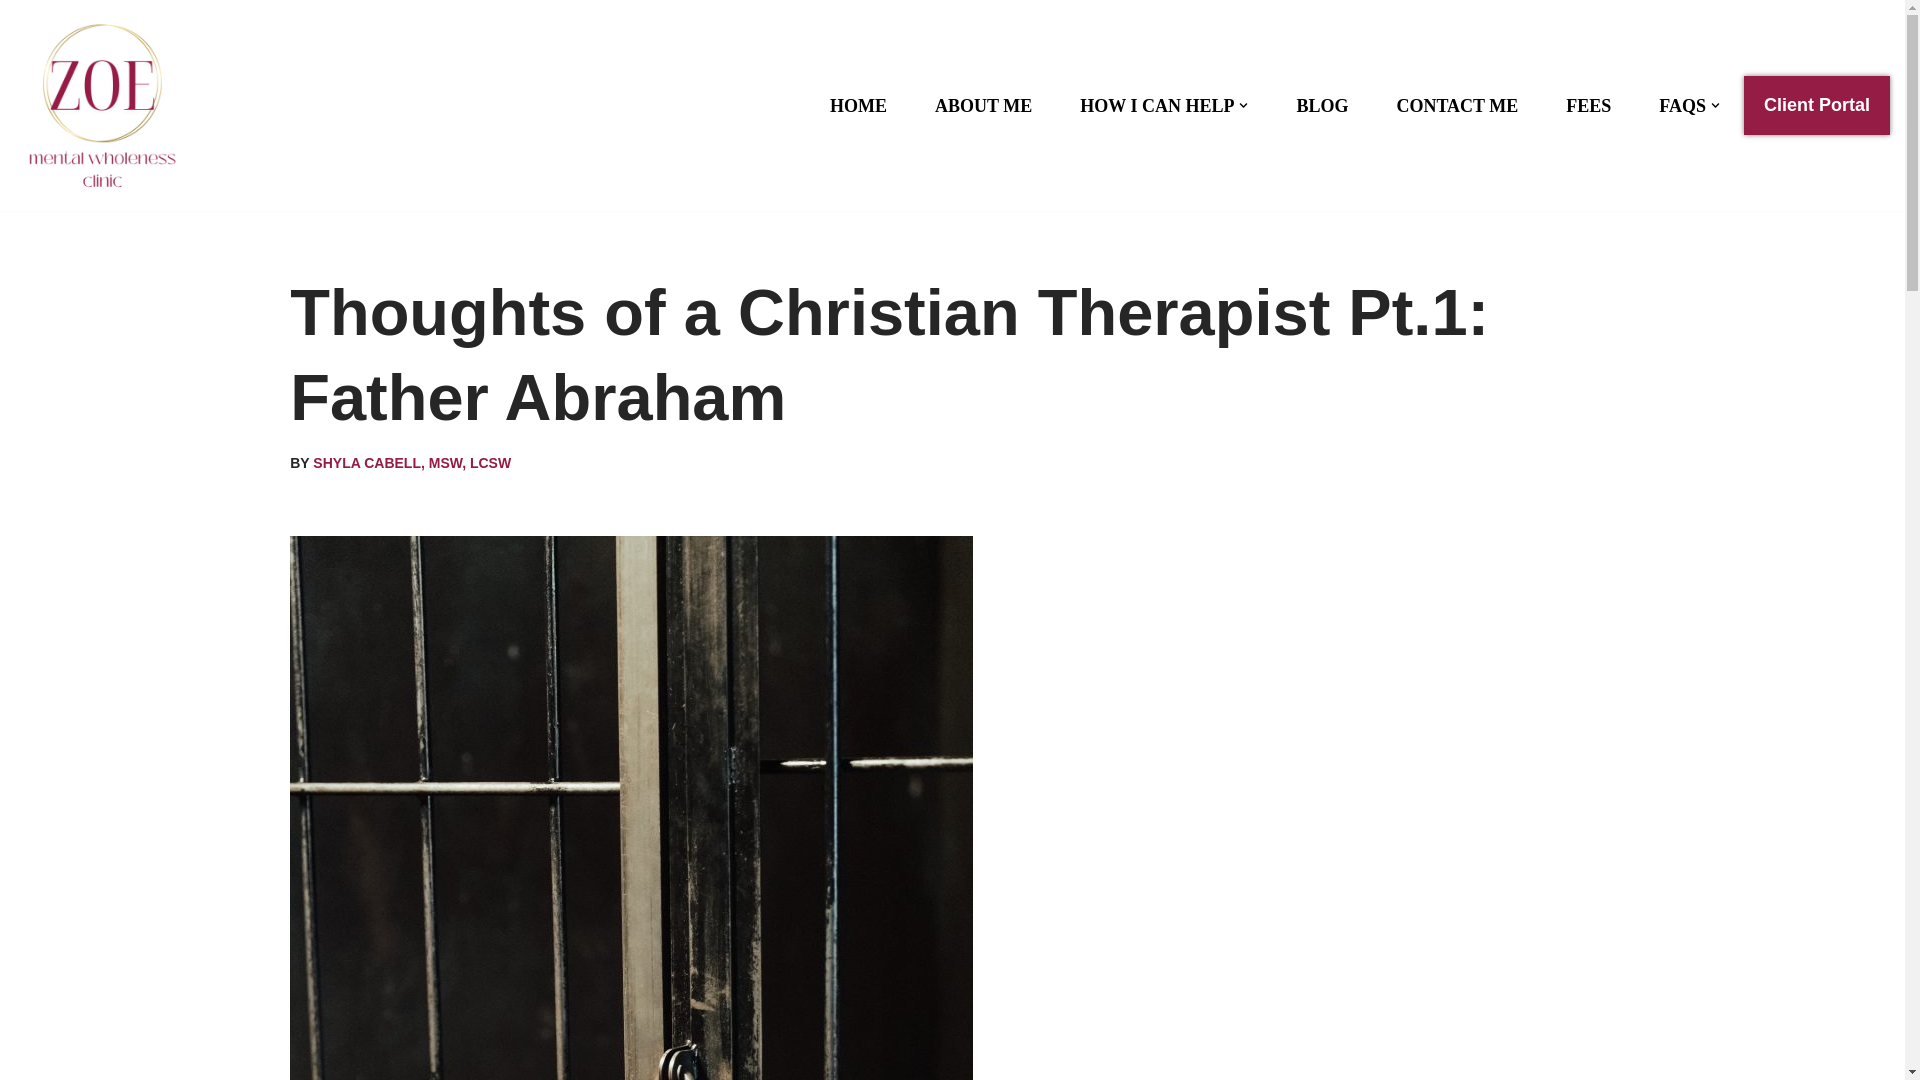 The image size is (1920, 1080). I want to click on CONTACT ME, so click(1456, 105).